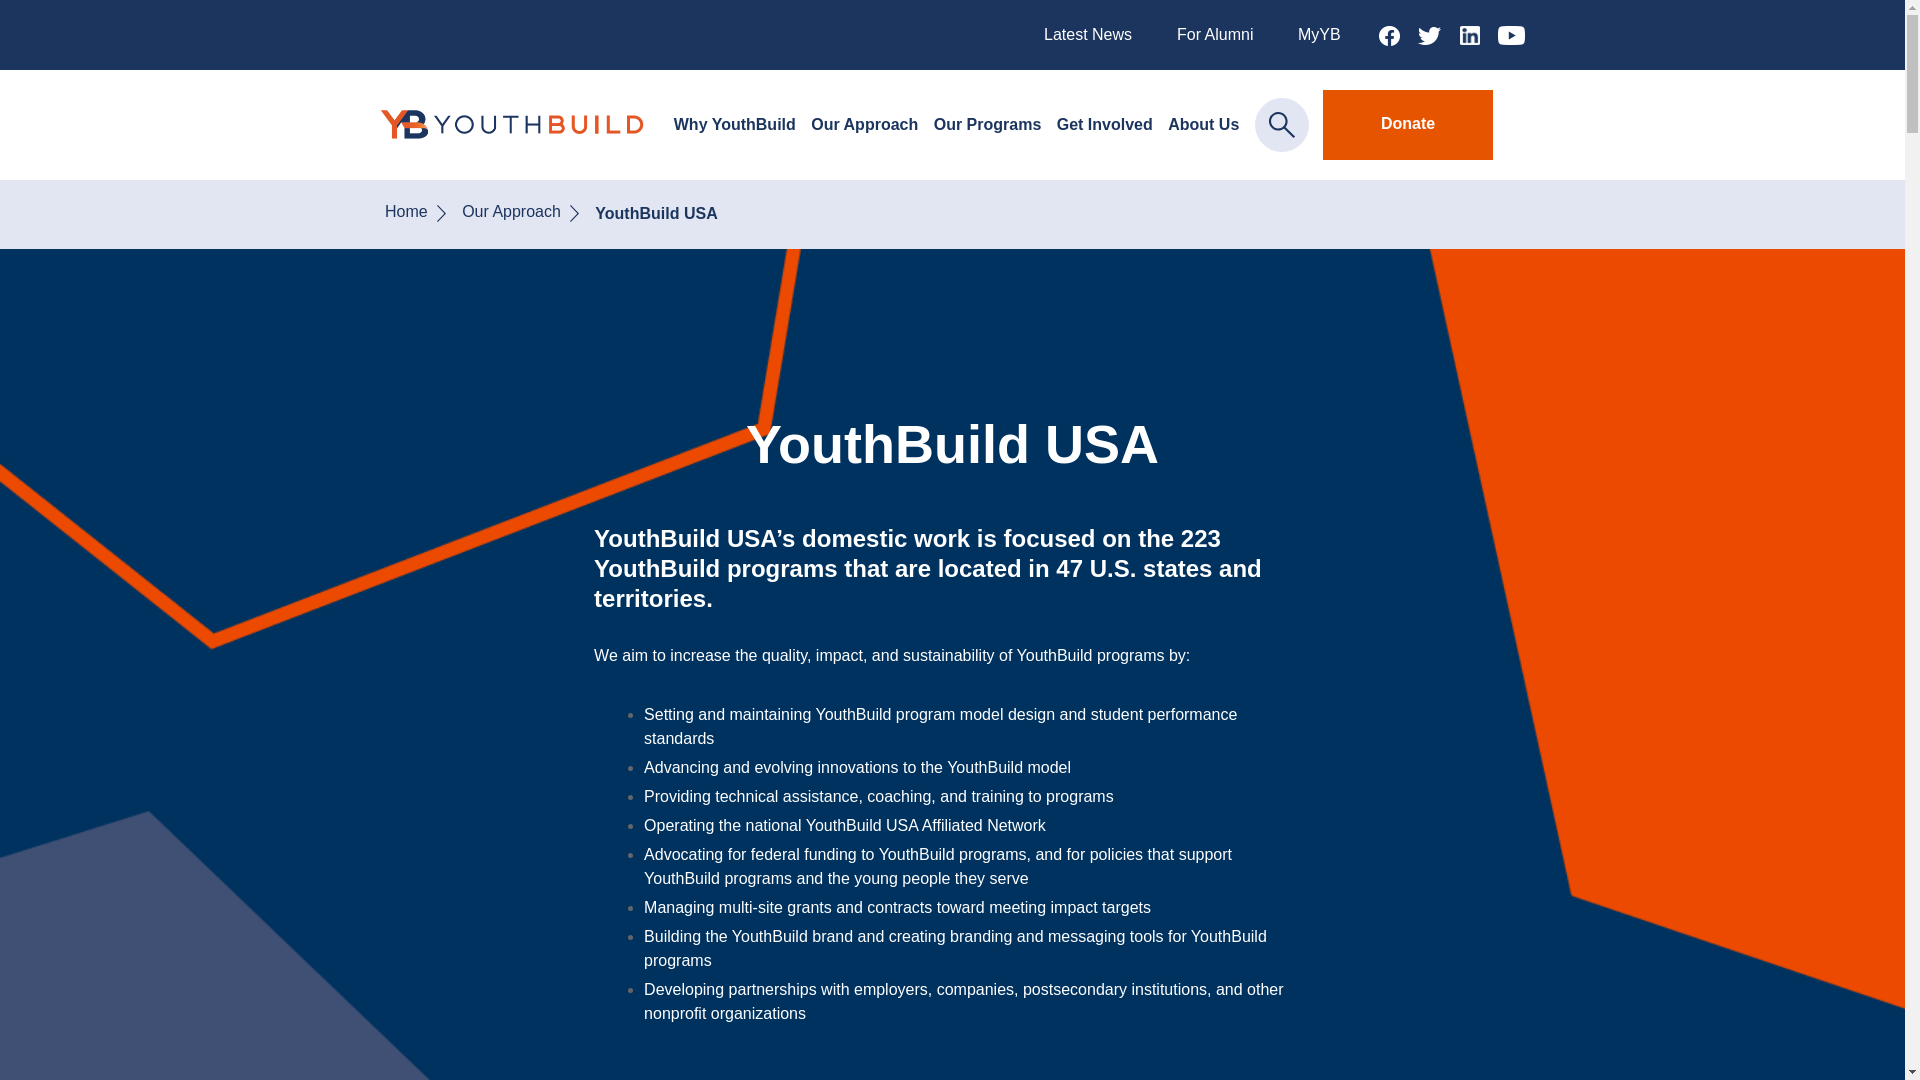 This screenshot has width=1920, height=1080. I want to click on Donate, so click(1408, 124).